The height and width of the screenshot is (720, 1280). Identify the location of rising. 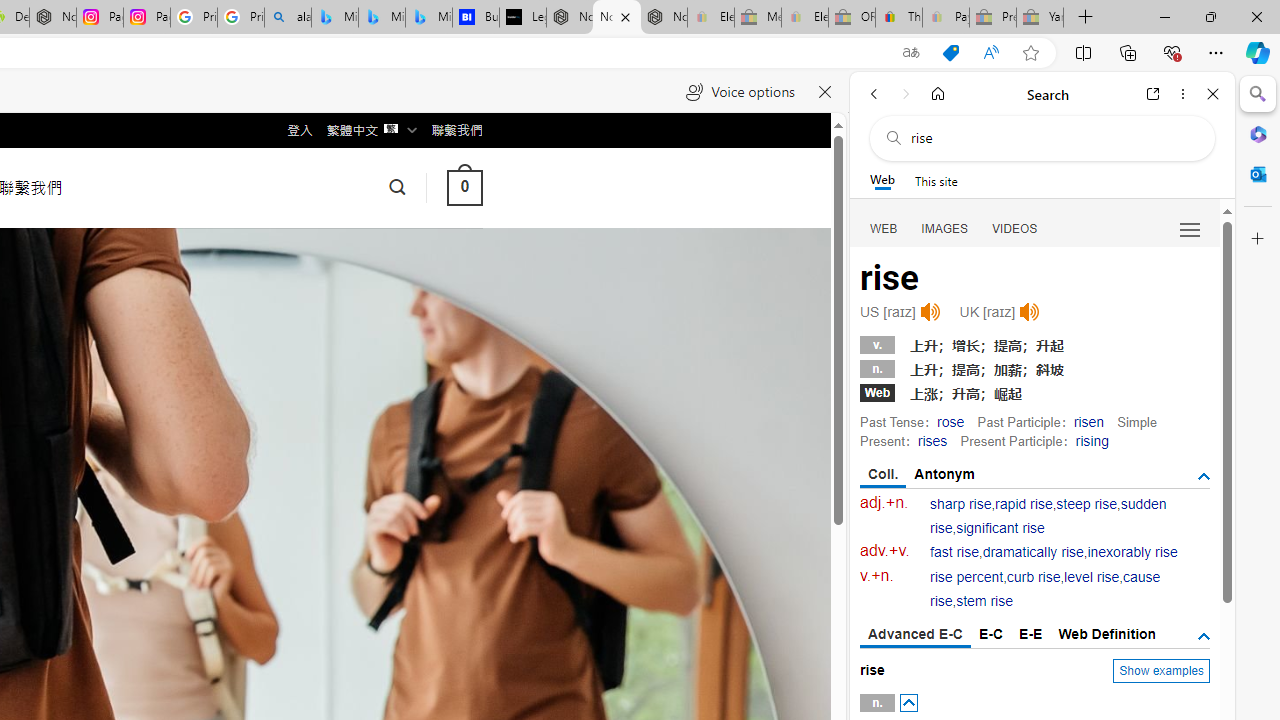
(1092, 440).